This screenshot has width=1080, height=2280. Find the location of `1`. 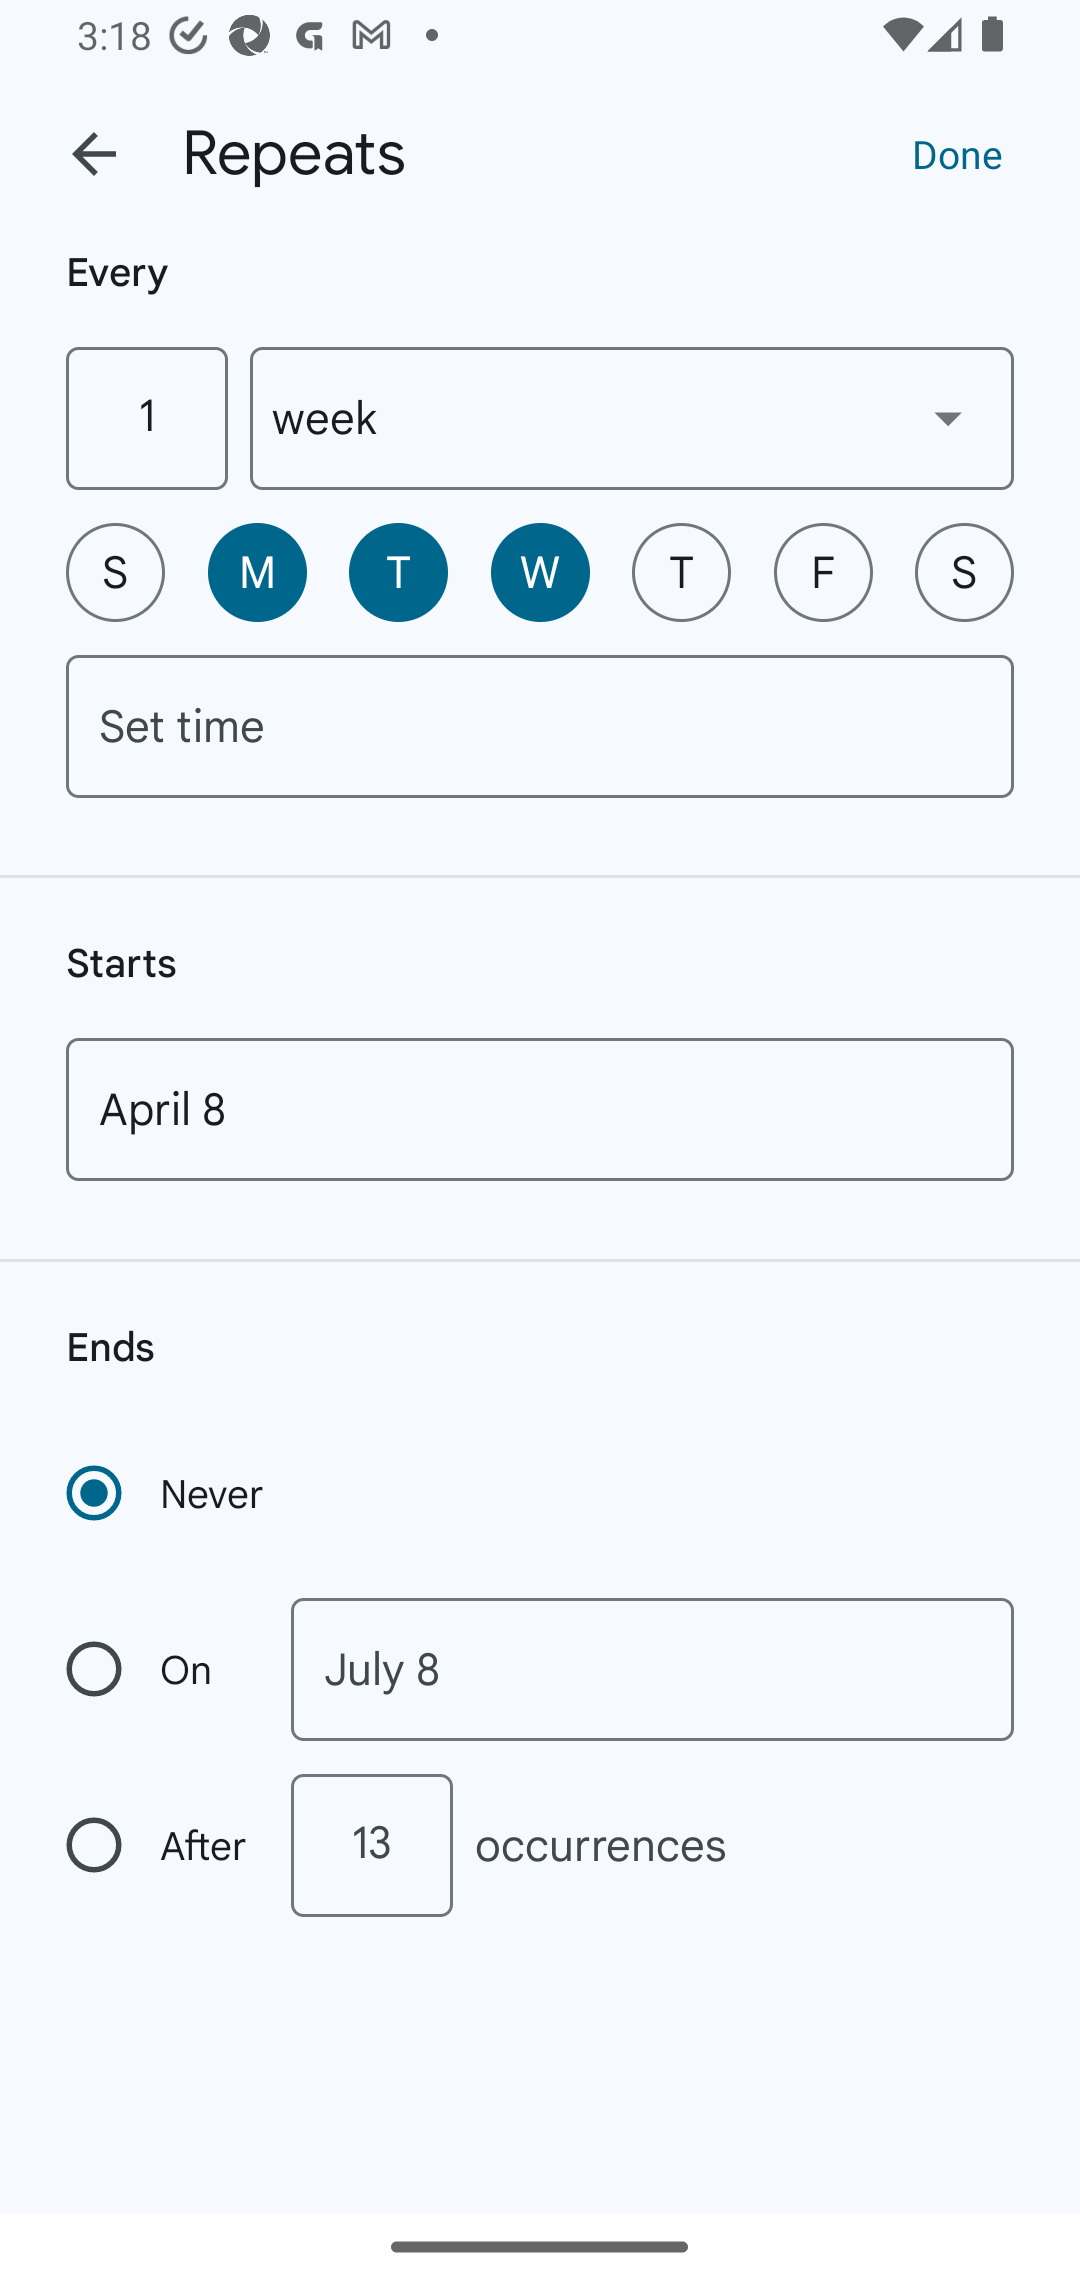

1 is located at coordinates (146, 418).